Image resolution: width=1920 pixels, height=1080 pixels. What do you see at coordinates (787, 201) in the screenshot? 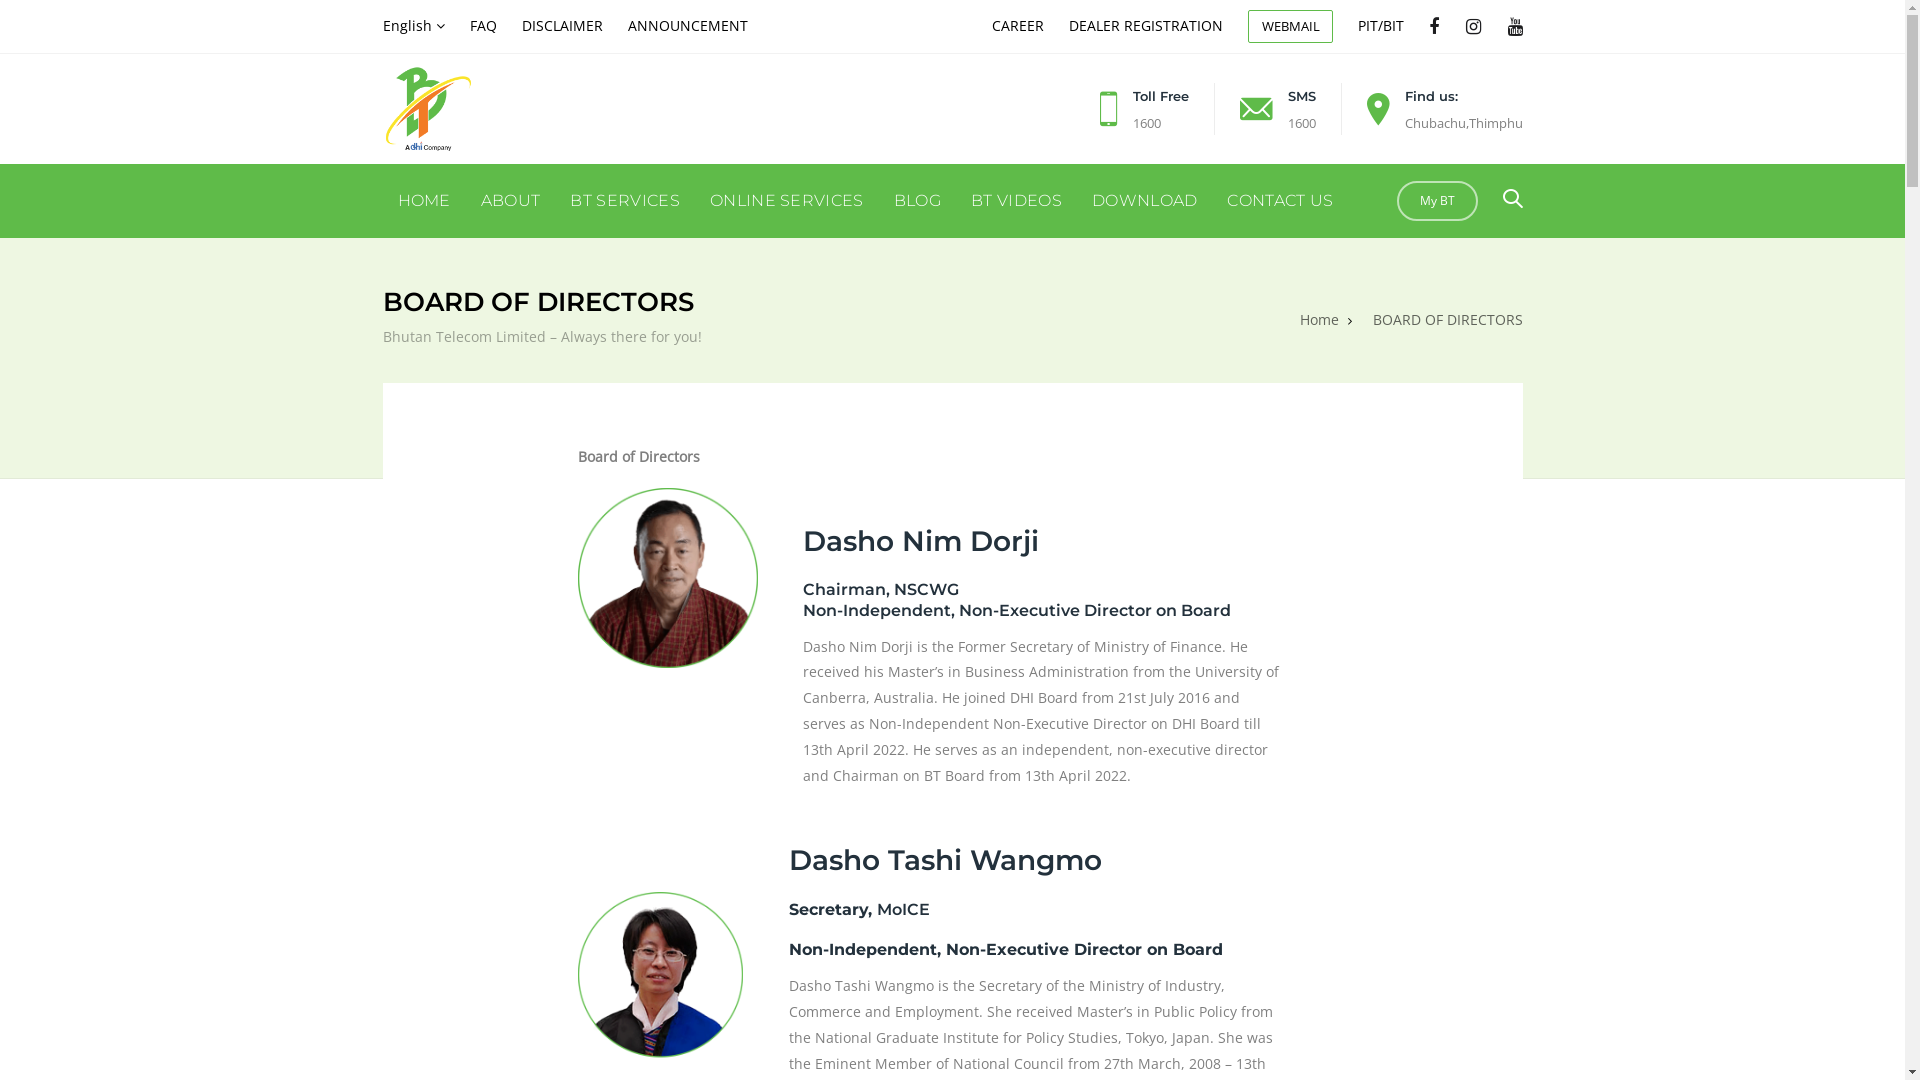
I see `ONLINE SERVICES` at bounding box center [787, 201].